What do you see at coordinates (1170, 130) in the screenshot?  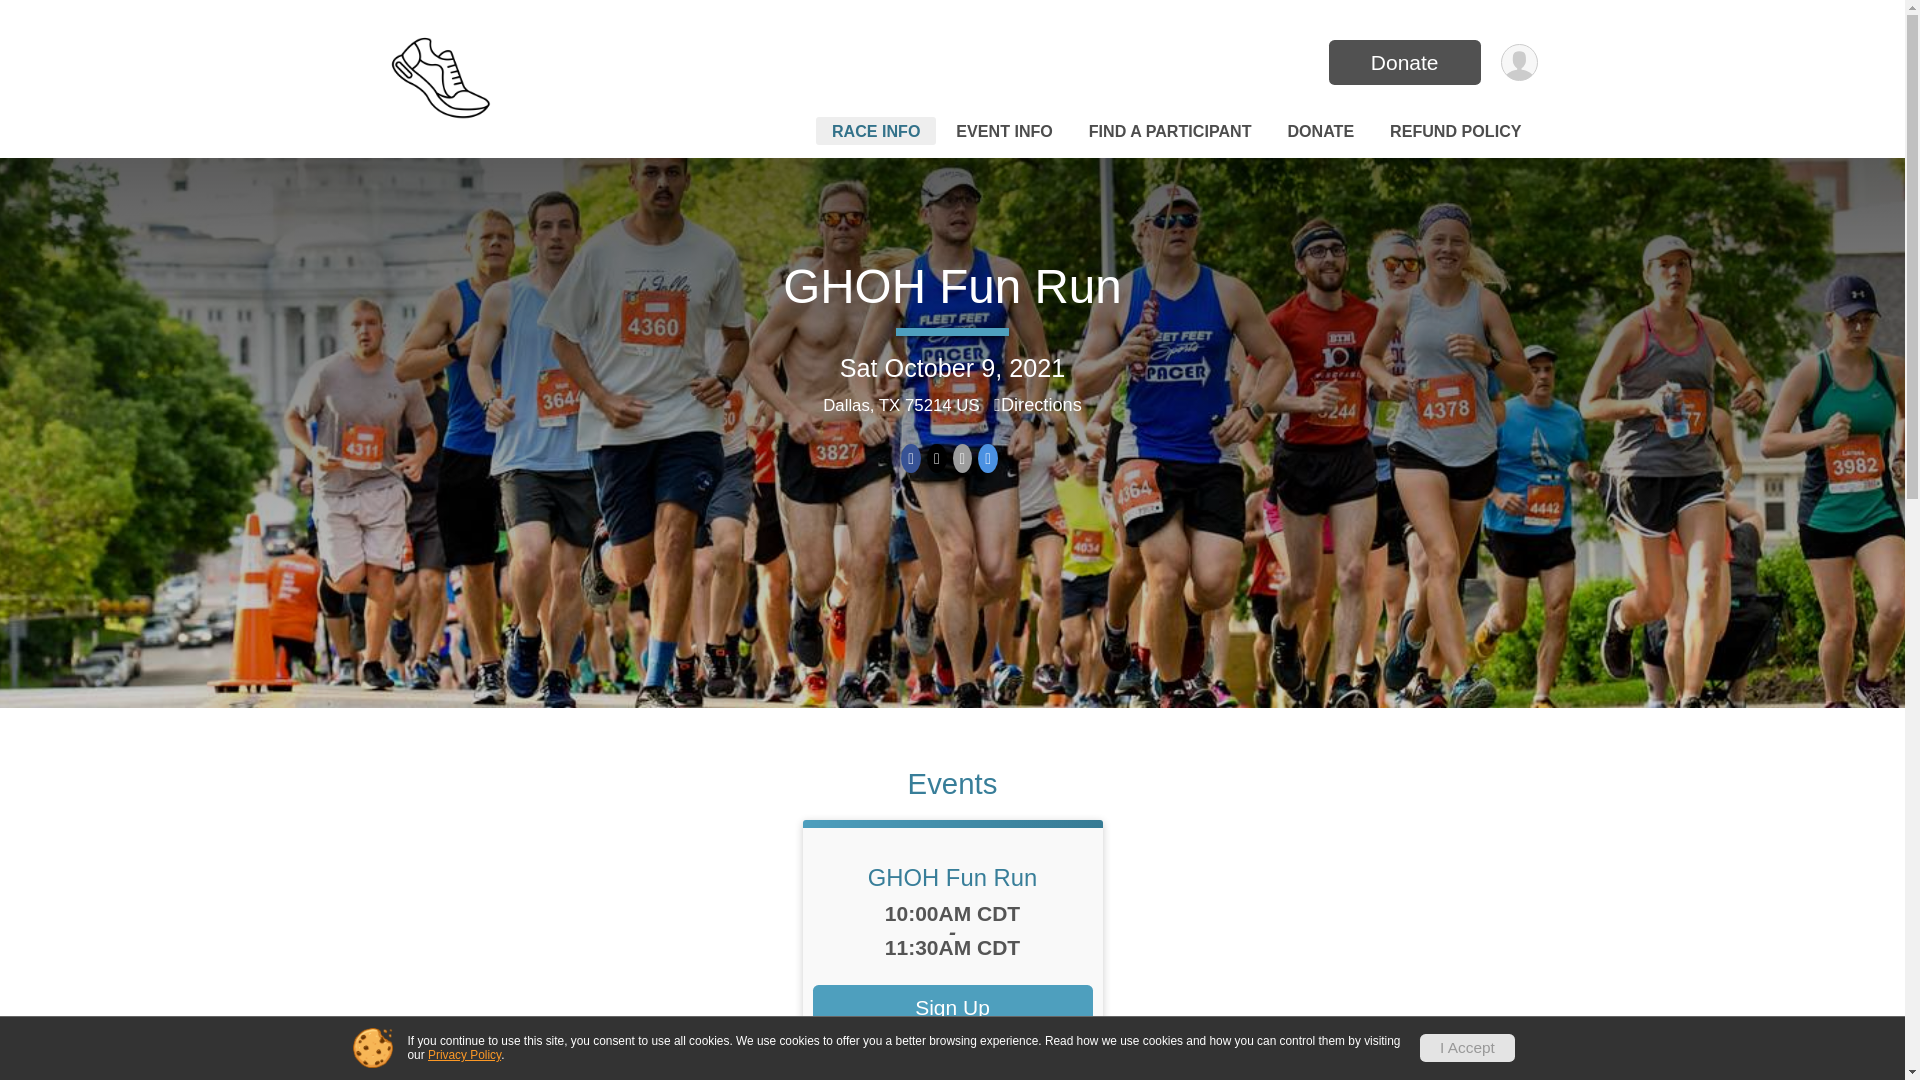 I see `FIND A PARTICIPANT` at bounding box center [1170, 130].